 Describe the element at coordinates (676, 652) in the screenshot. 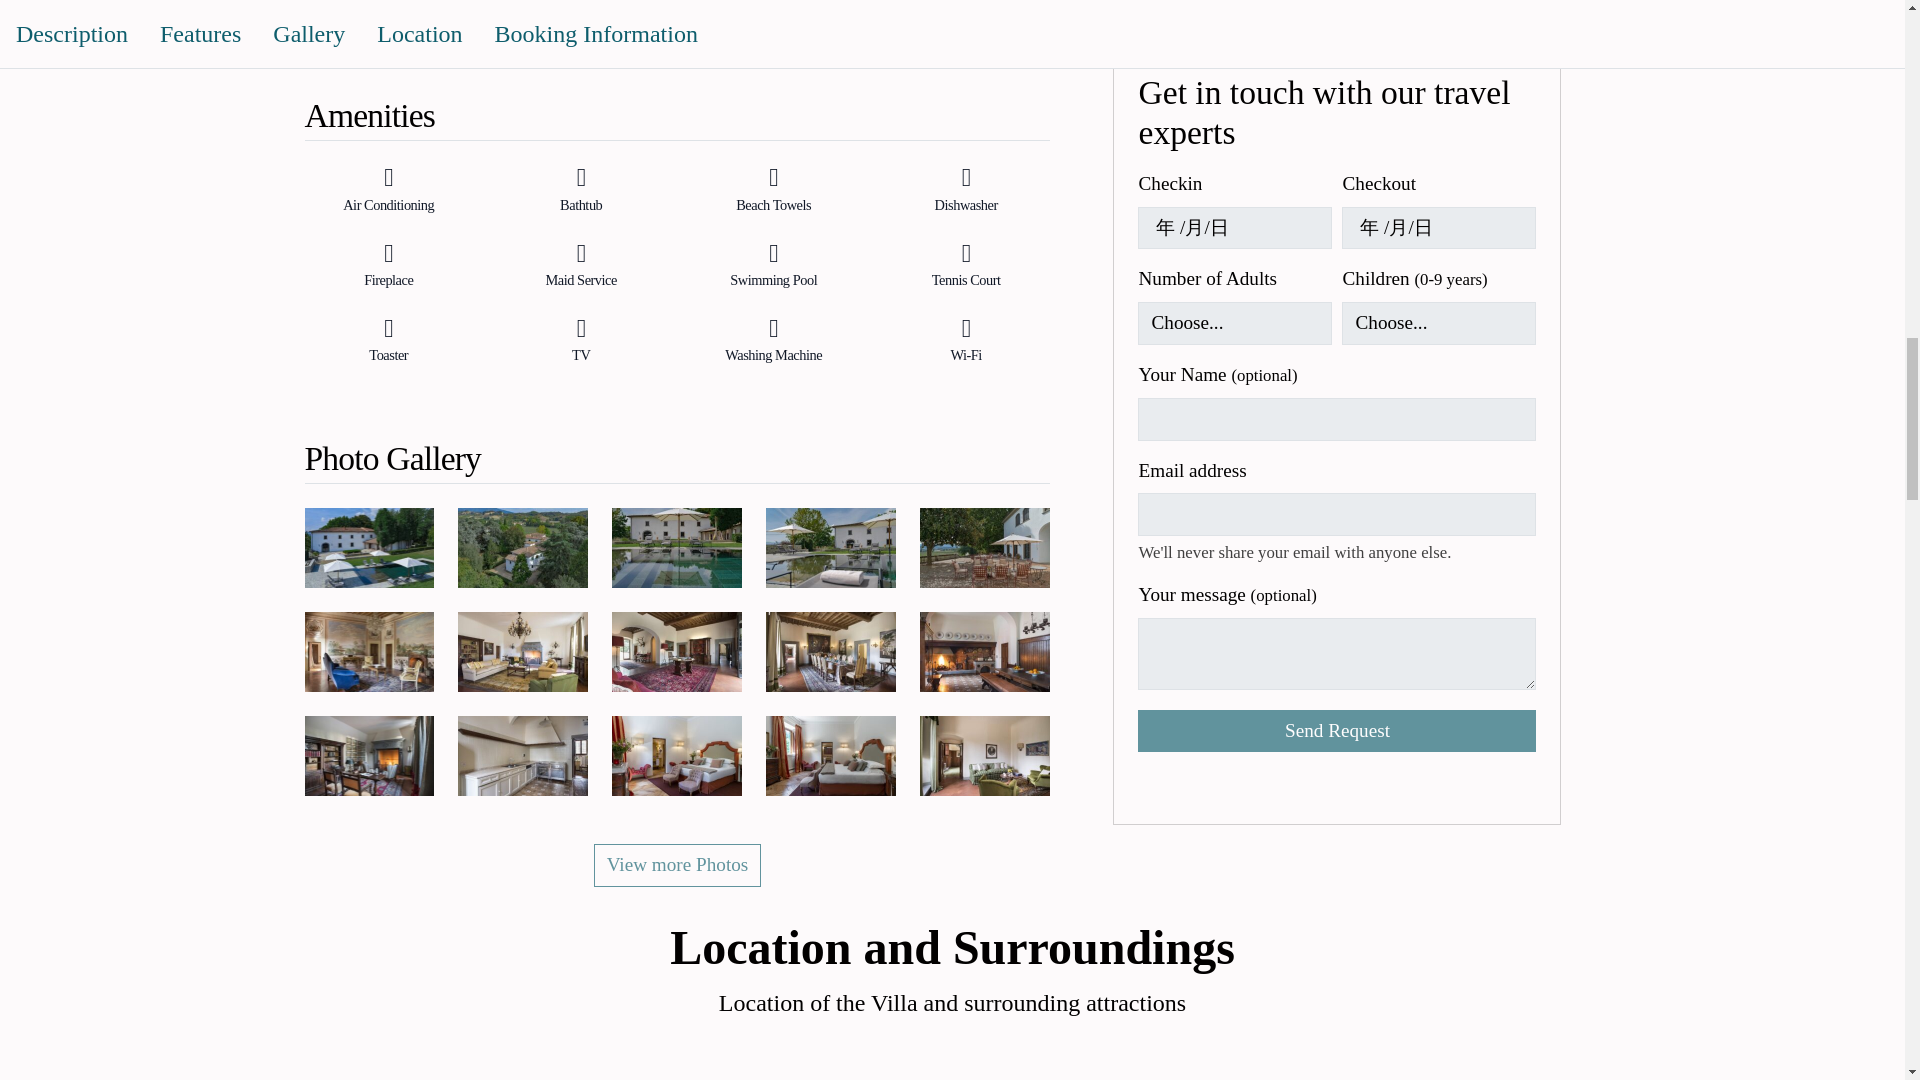

I see `Image 8 of 41` at that location.